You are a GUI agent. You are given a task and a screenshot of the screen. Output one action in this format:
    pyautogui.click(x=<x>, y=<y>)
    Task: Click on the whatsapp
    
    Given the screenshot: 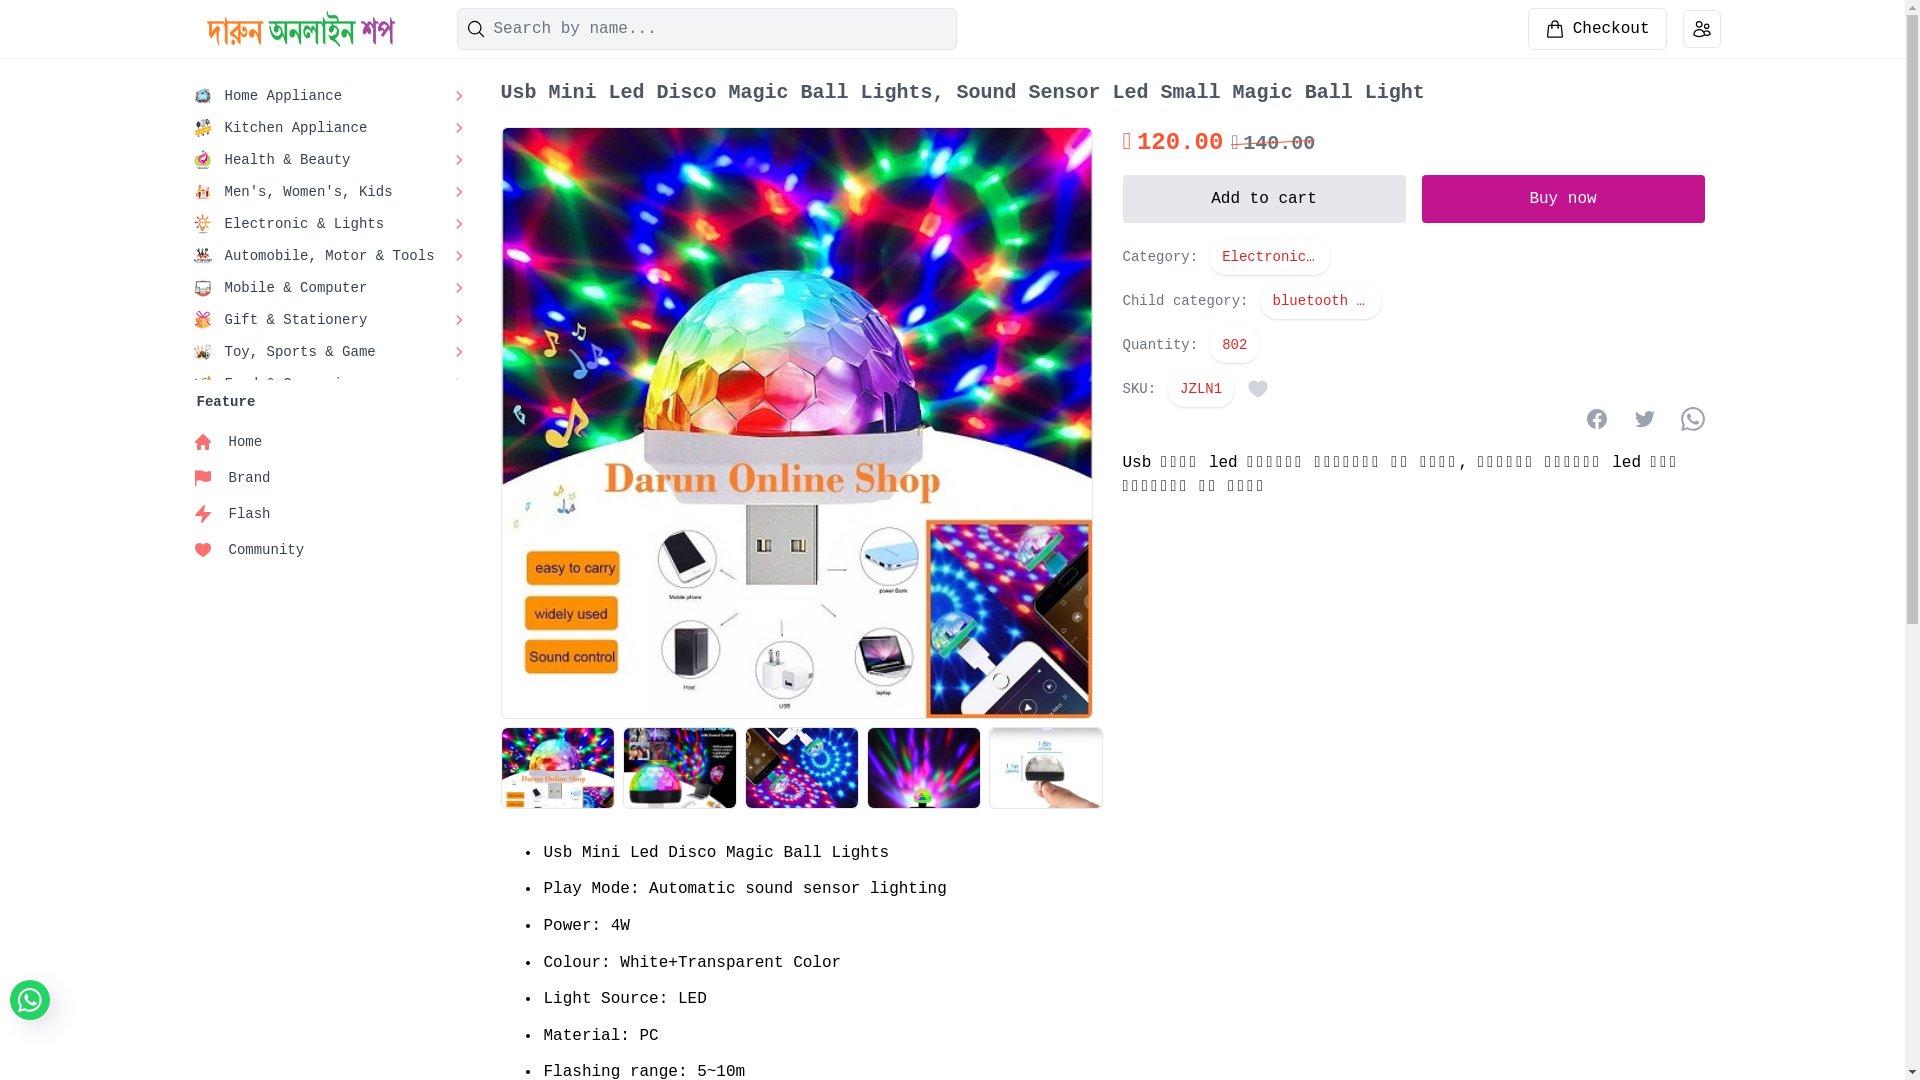 What is the action you would take?
    pyautogui.click(x=1692, y=419)
    